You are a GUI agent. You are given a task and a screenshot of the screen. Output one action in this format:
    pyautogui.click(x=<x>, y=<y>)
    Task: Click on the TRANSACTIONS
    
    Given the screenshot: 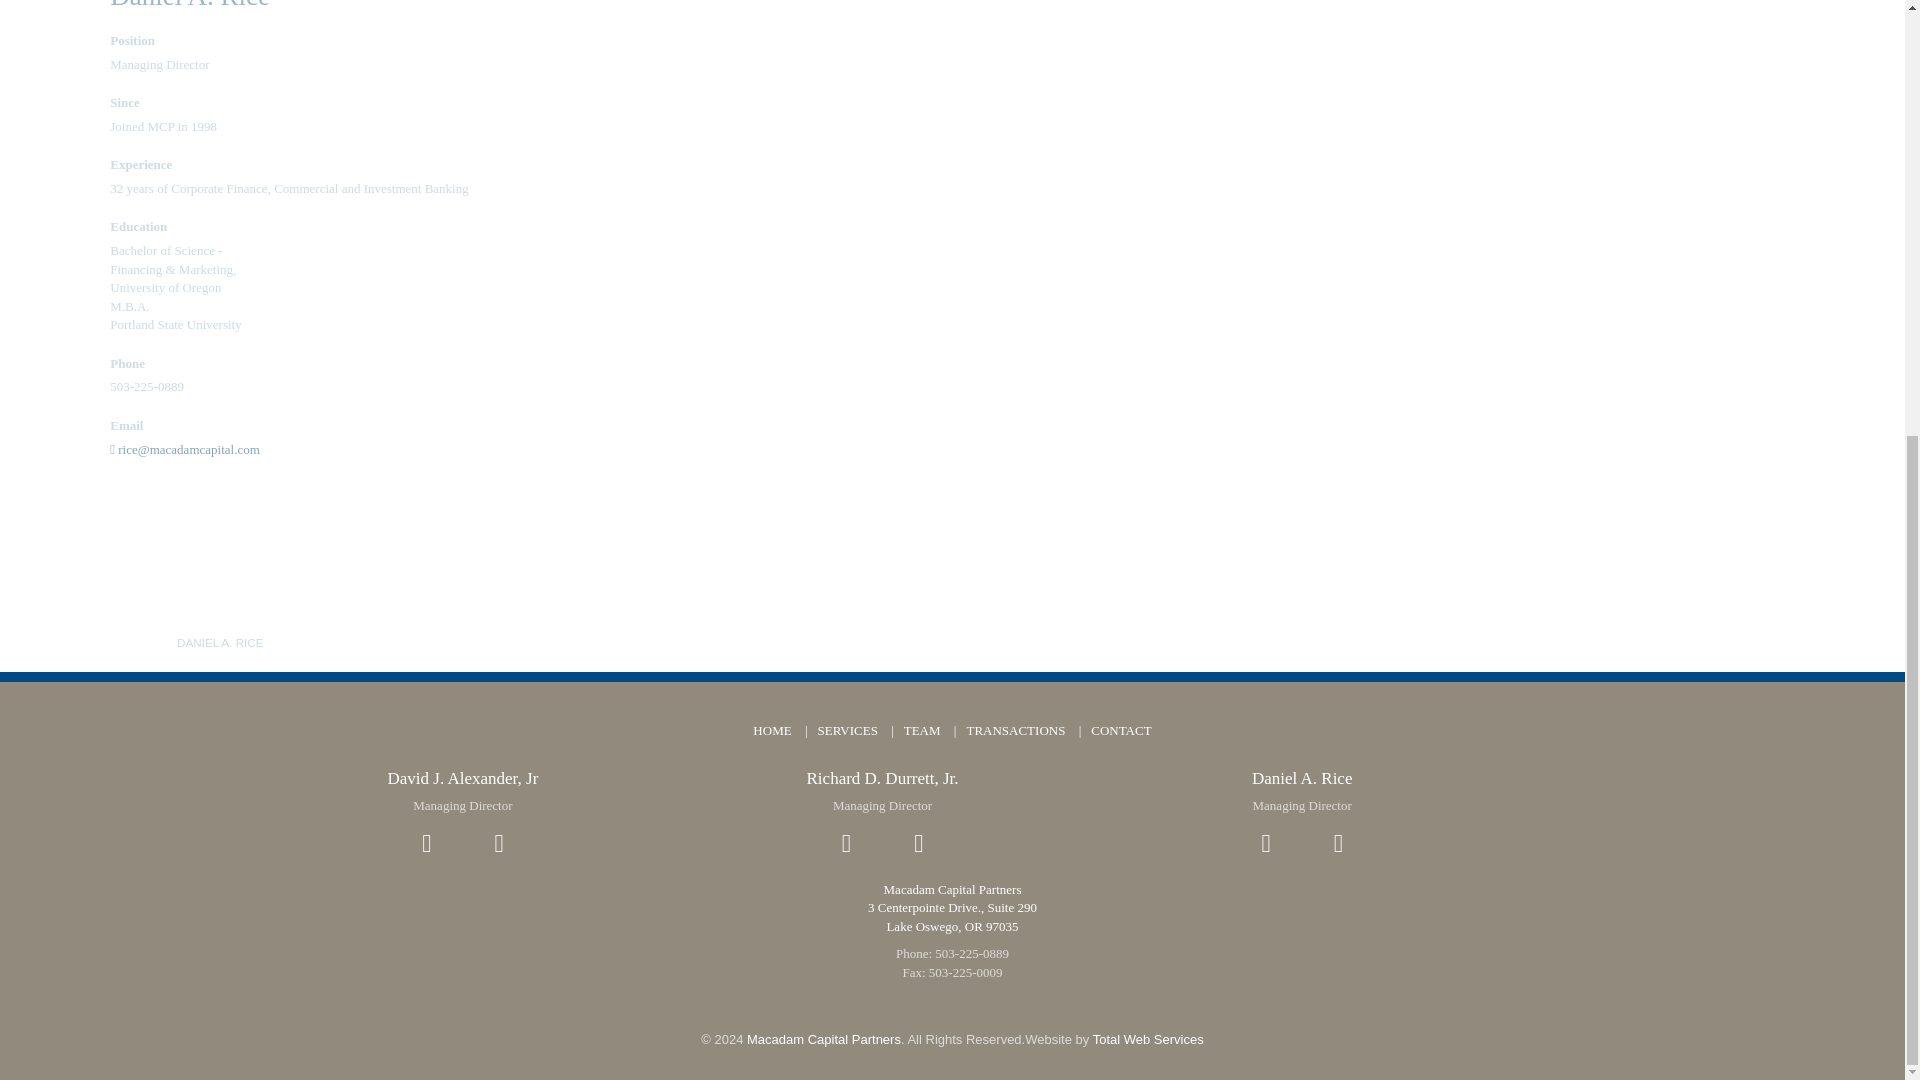 What is the action you would take?
    pyautogui.click(x=1014, y=730)
    